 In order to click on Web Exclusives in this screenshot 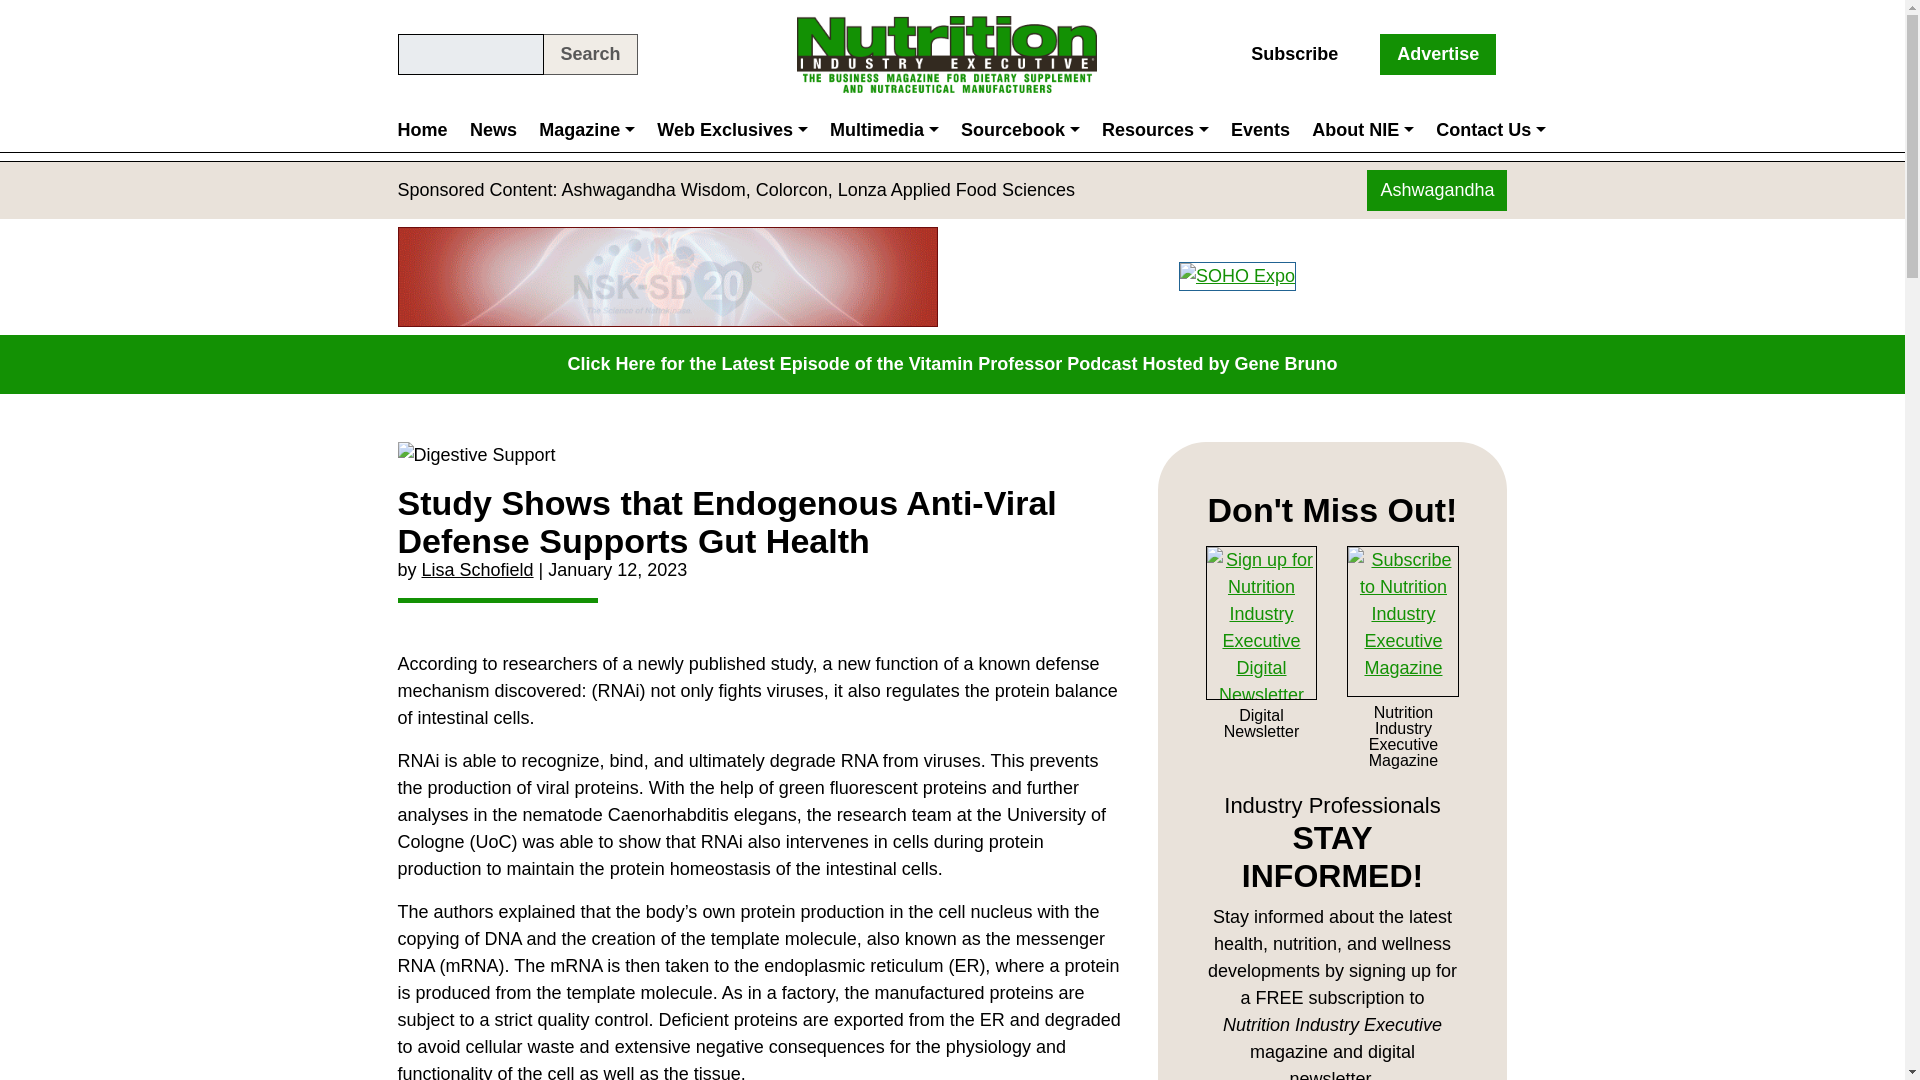, I will do `click(732, 130)`.